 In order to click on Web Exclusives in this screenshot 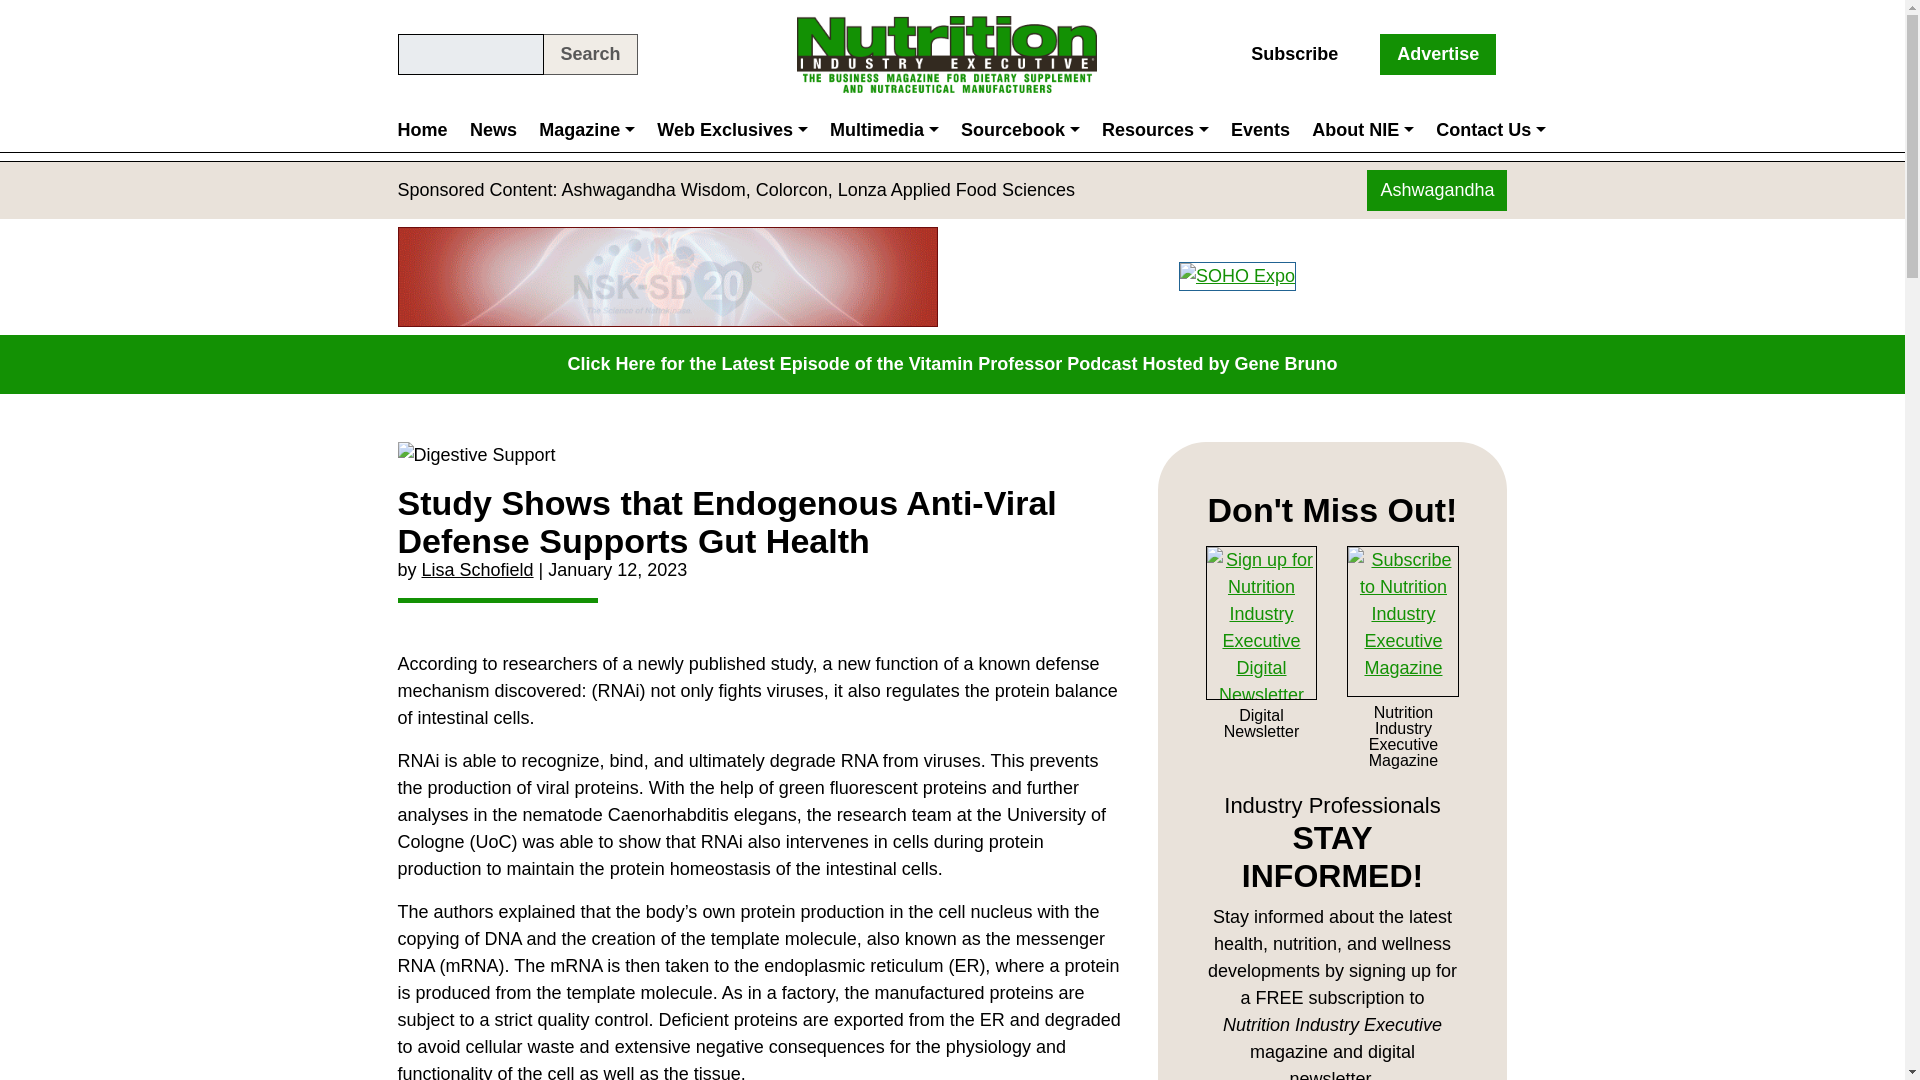, I will do `click(732, 130)`.